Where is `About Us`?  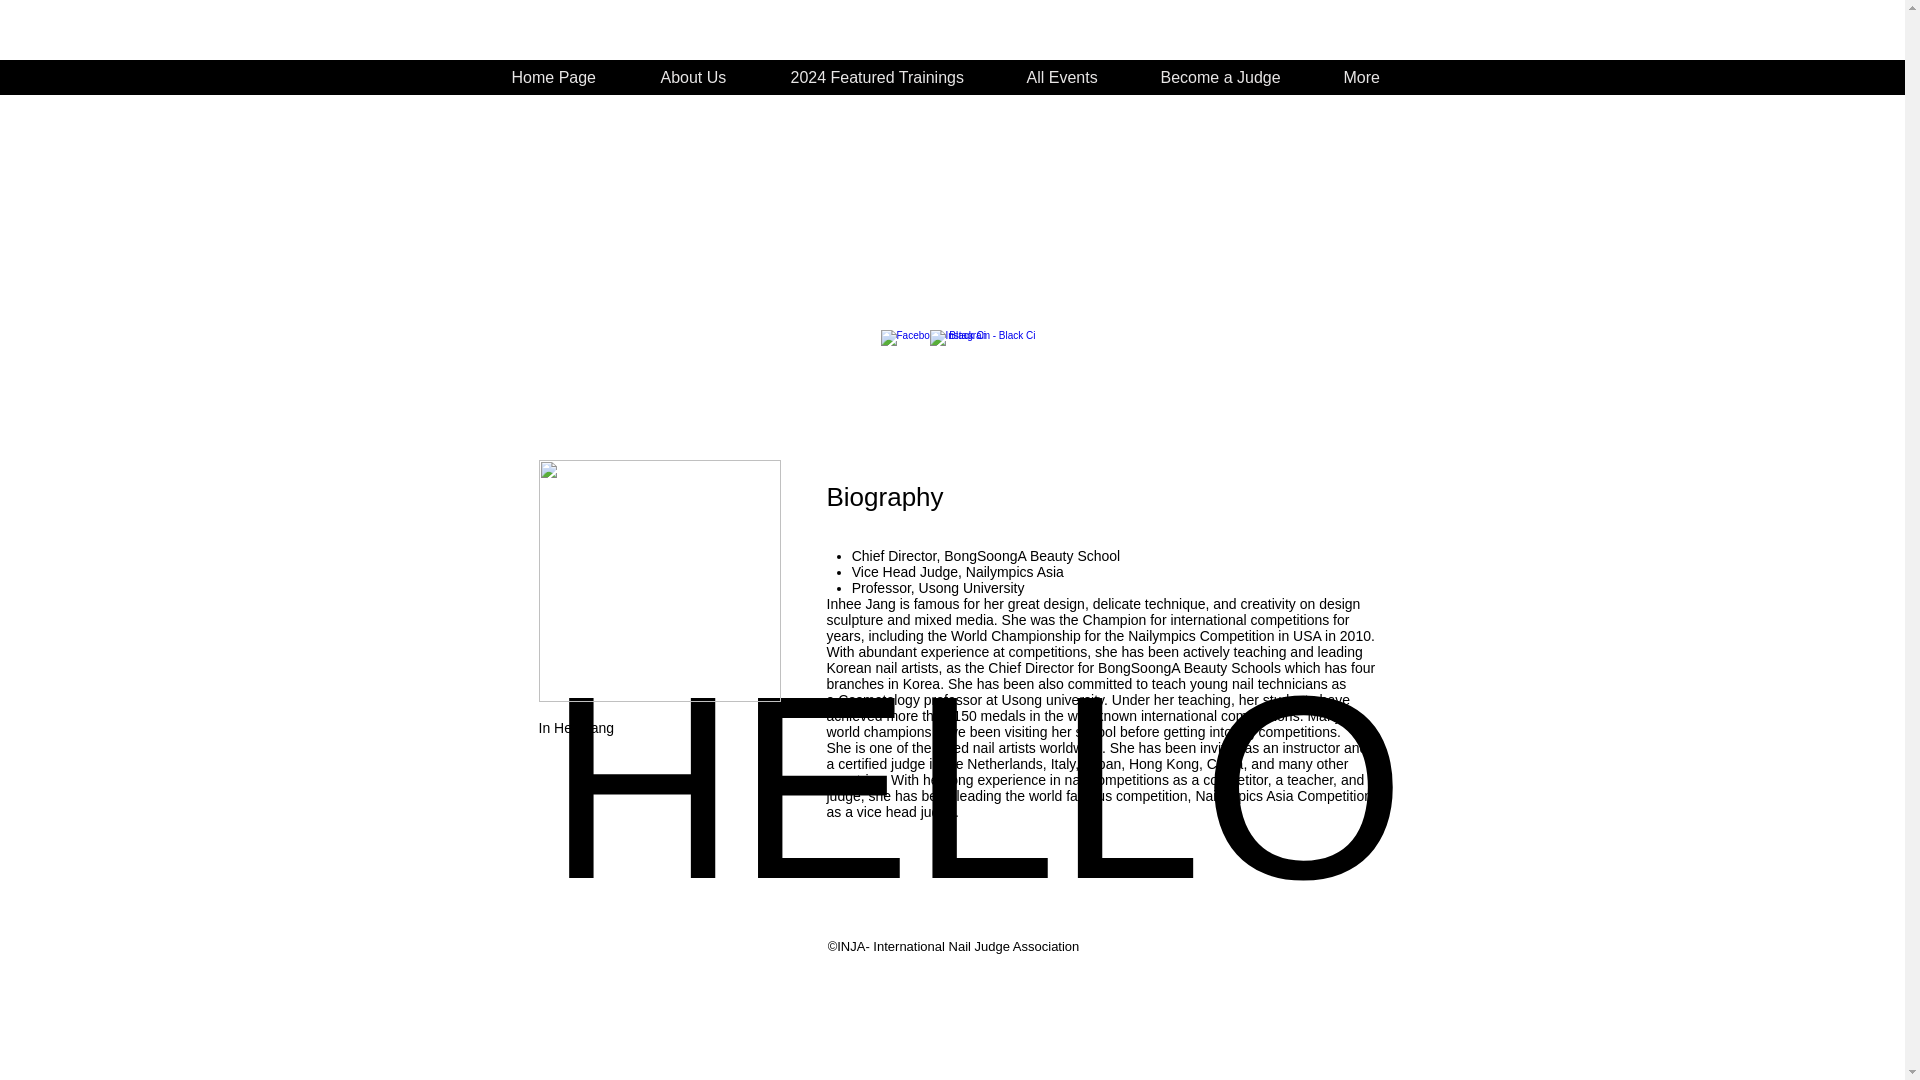
About Us is located at coordinates (560, 78).